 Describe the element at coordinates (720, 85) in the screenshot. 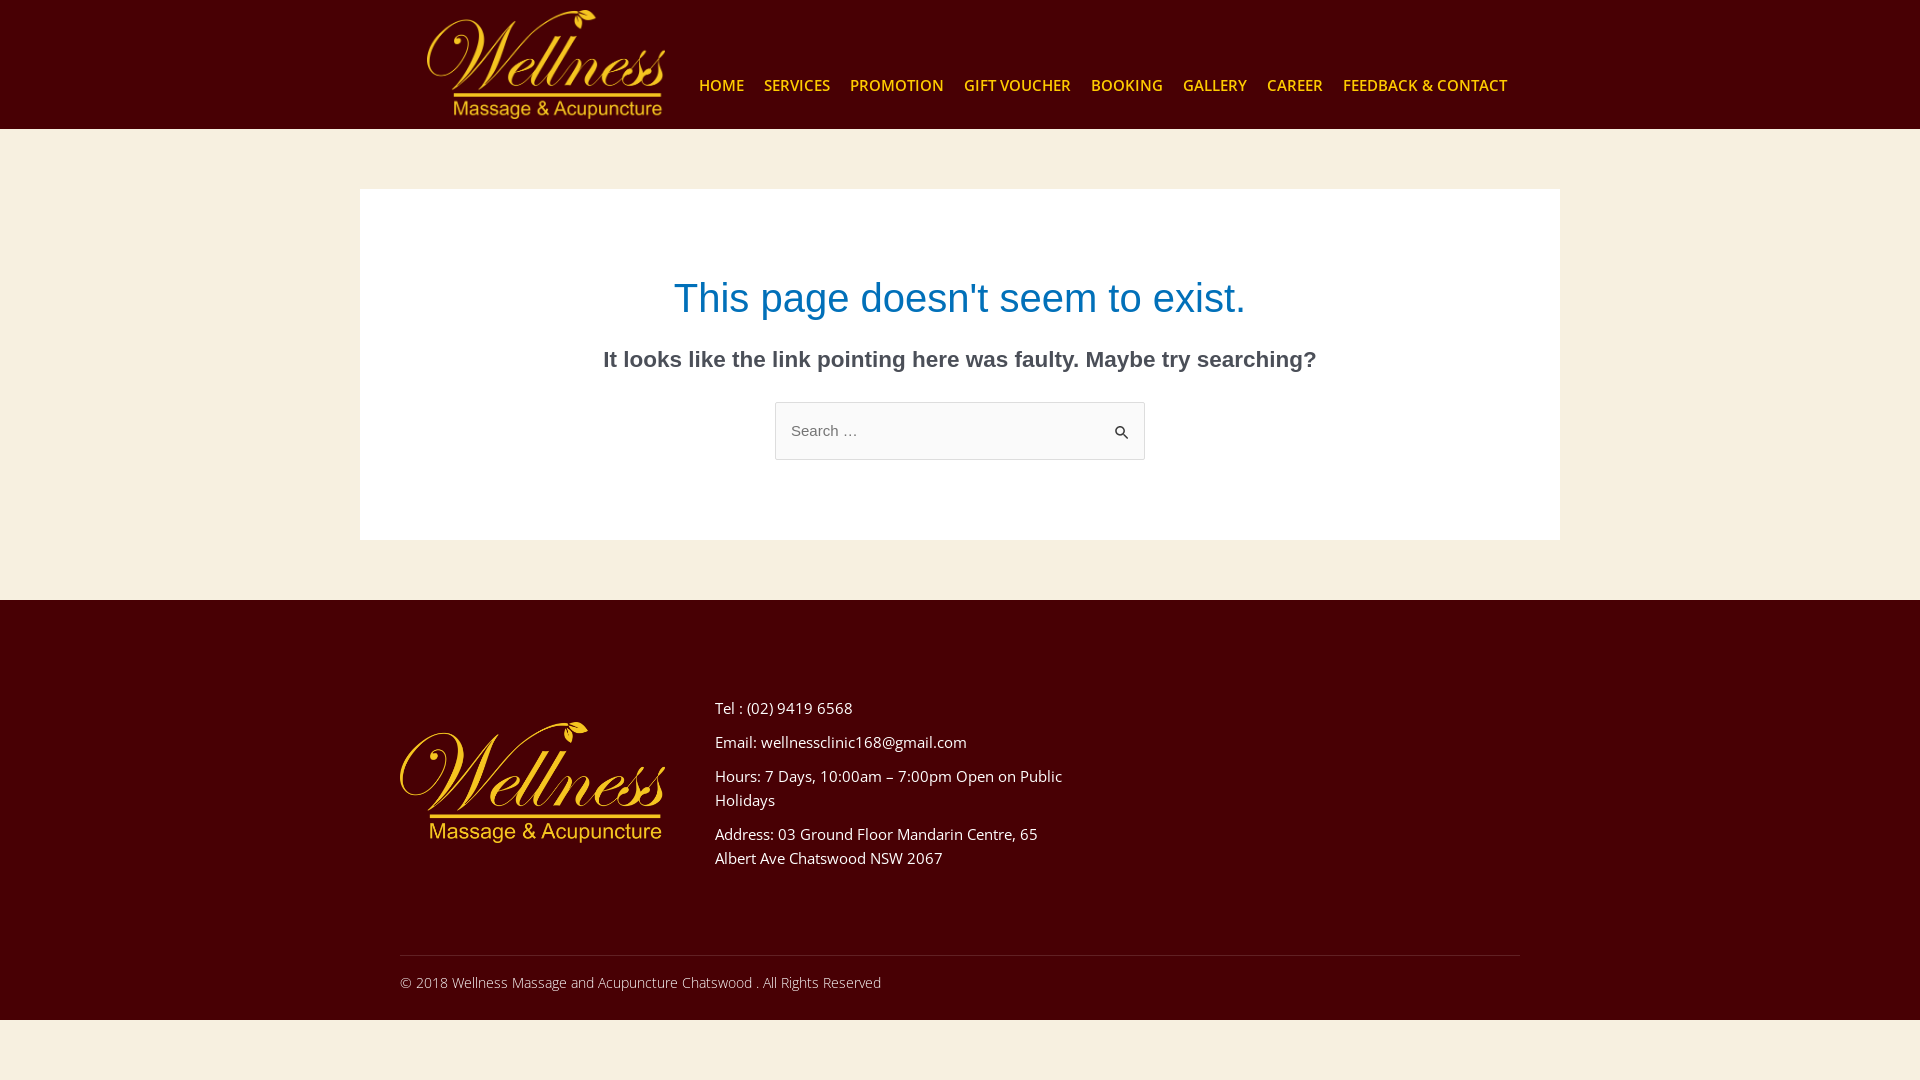

I see `HOME` at that location.